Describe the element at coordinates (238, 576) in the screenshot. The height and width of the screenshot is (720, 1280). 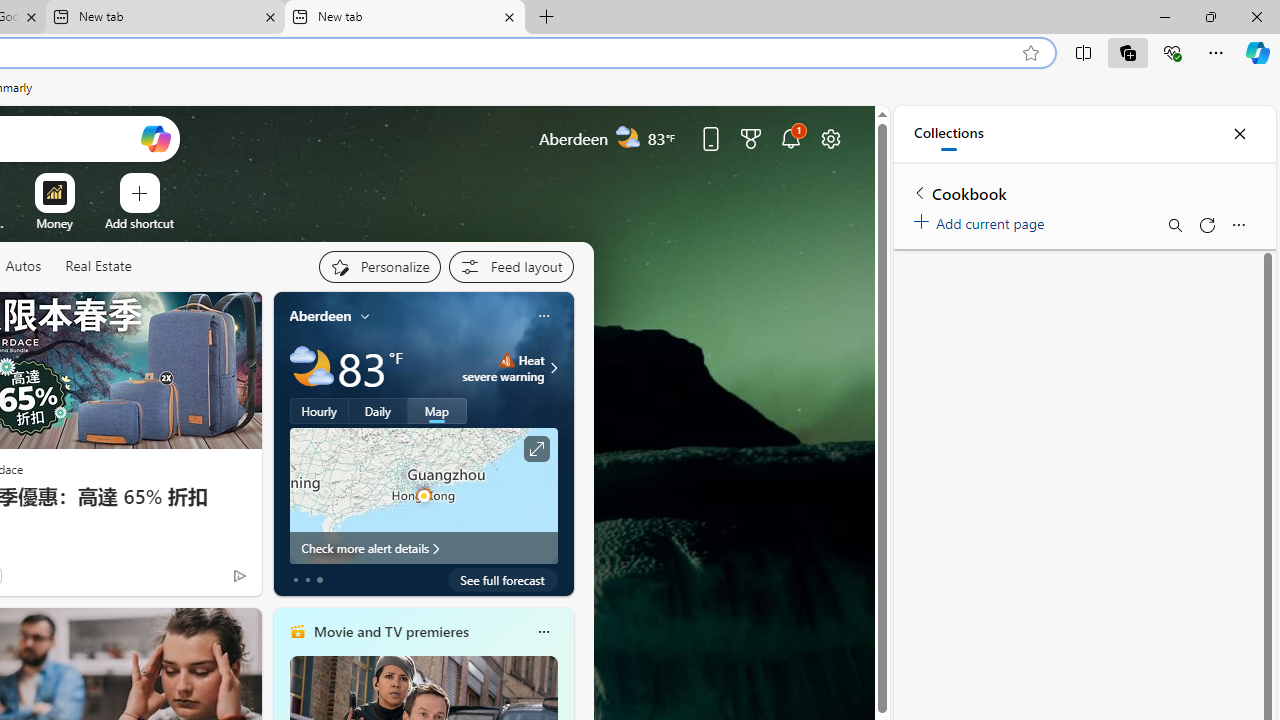
I see `Ad Choice` at that location.